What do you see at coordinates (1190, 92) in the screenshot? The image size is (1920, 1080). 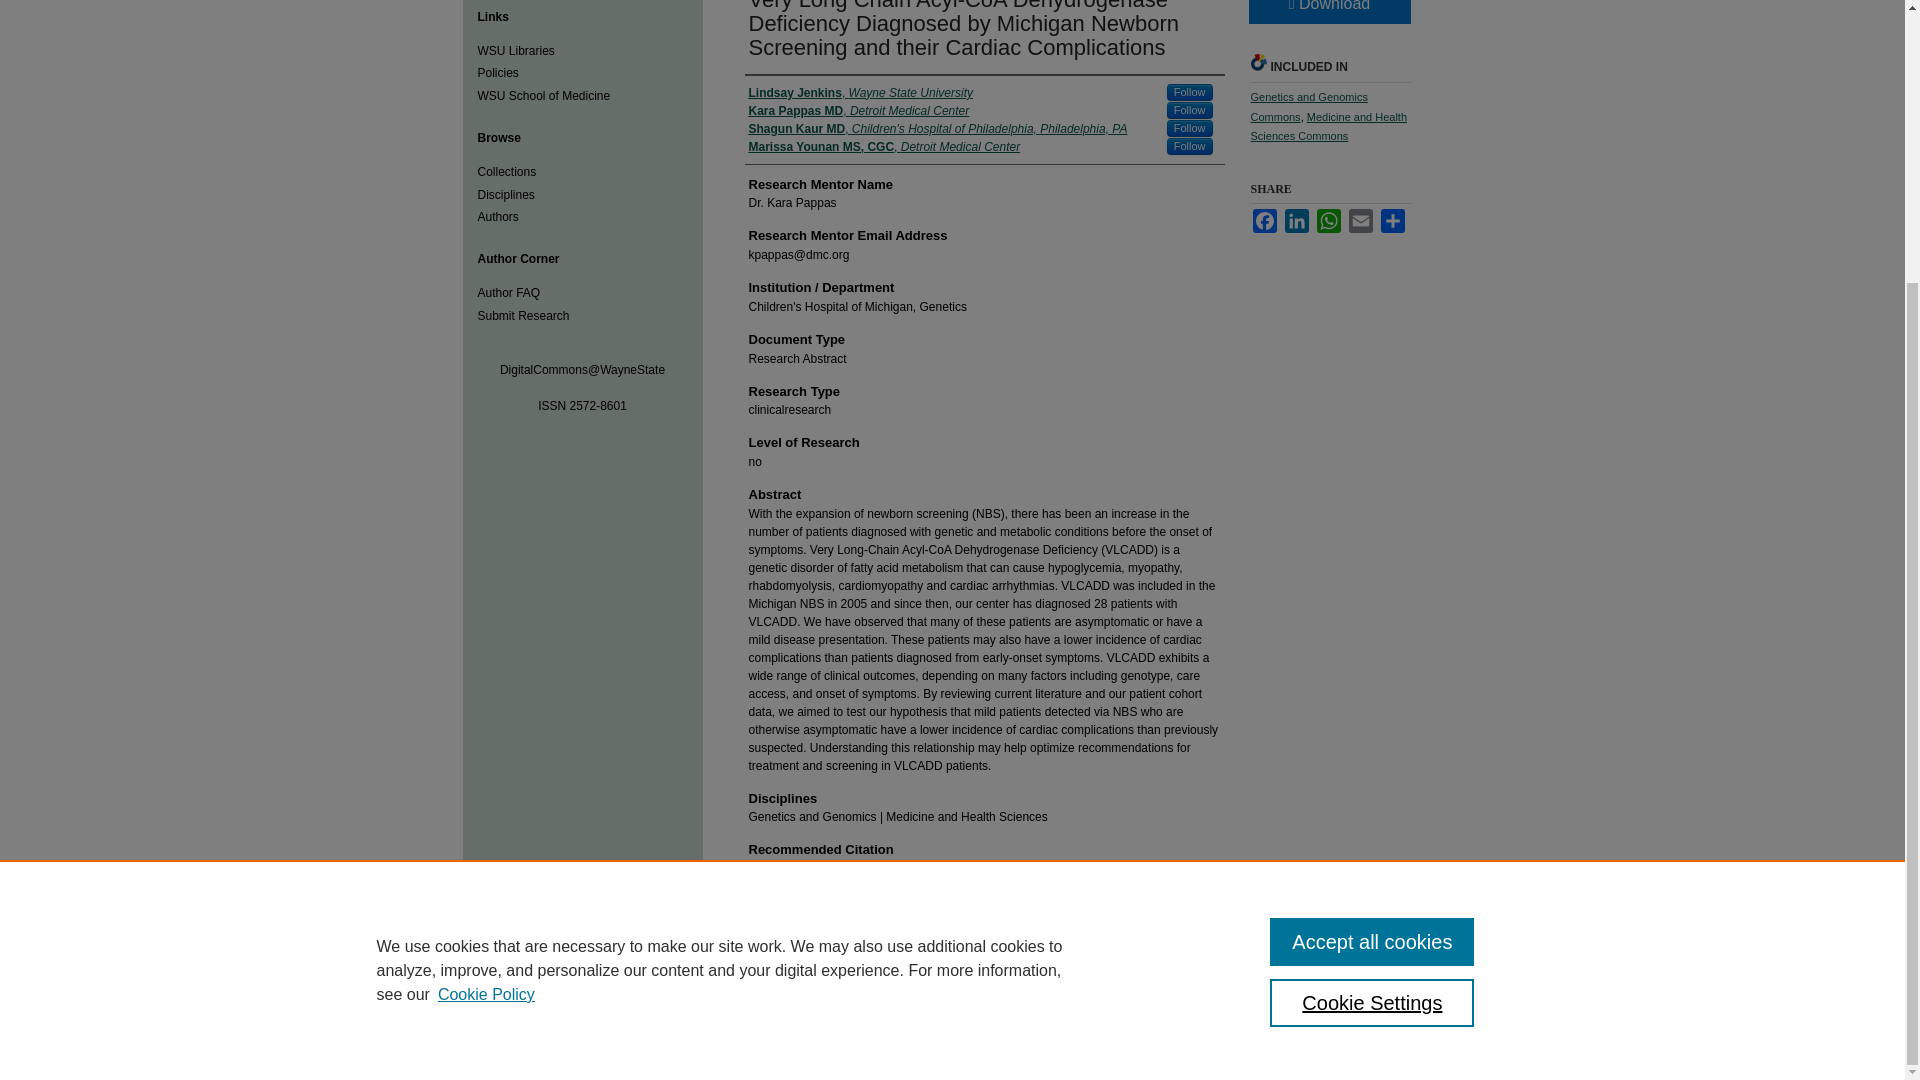 I see `Follow` at bounding box center [1190, 92].